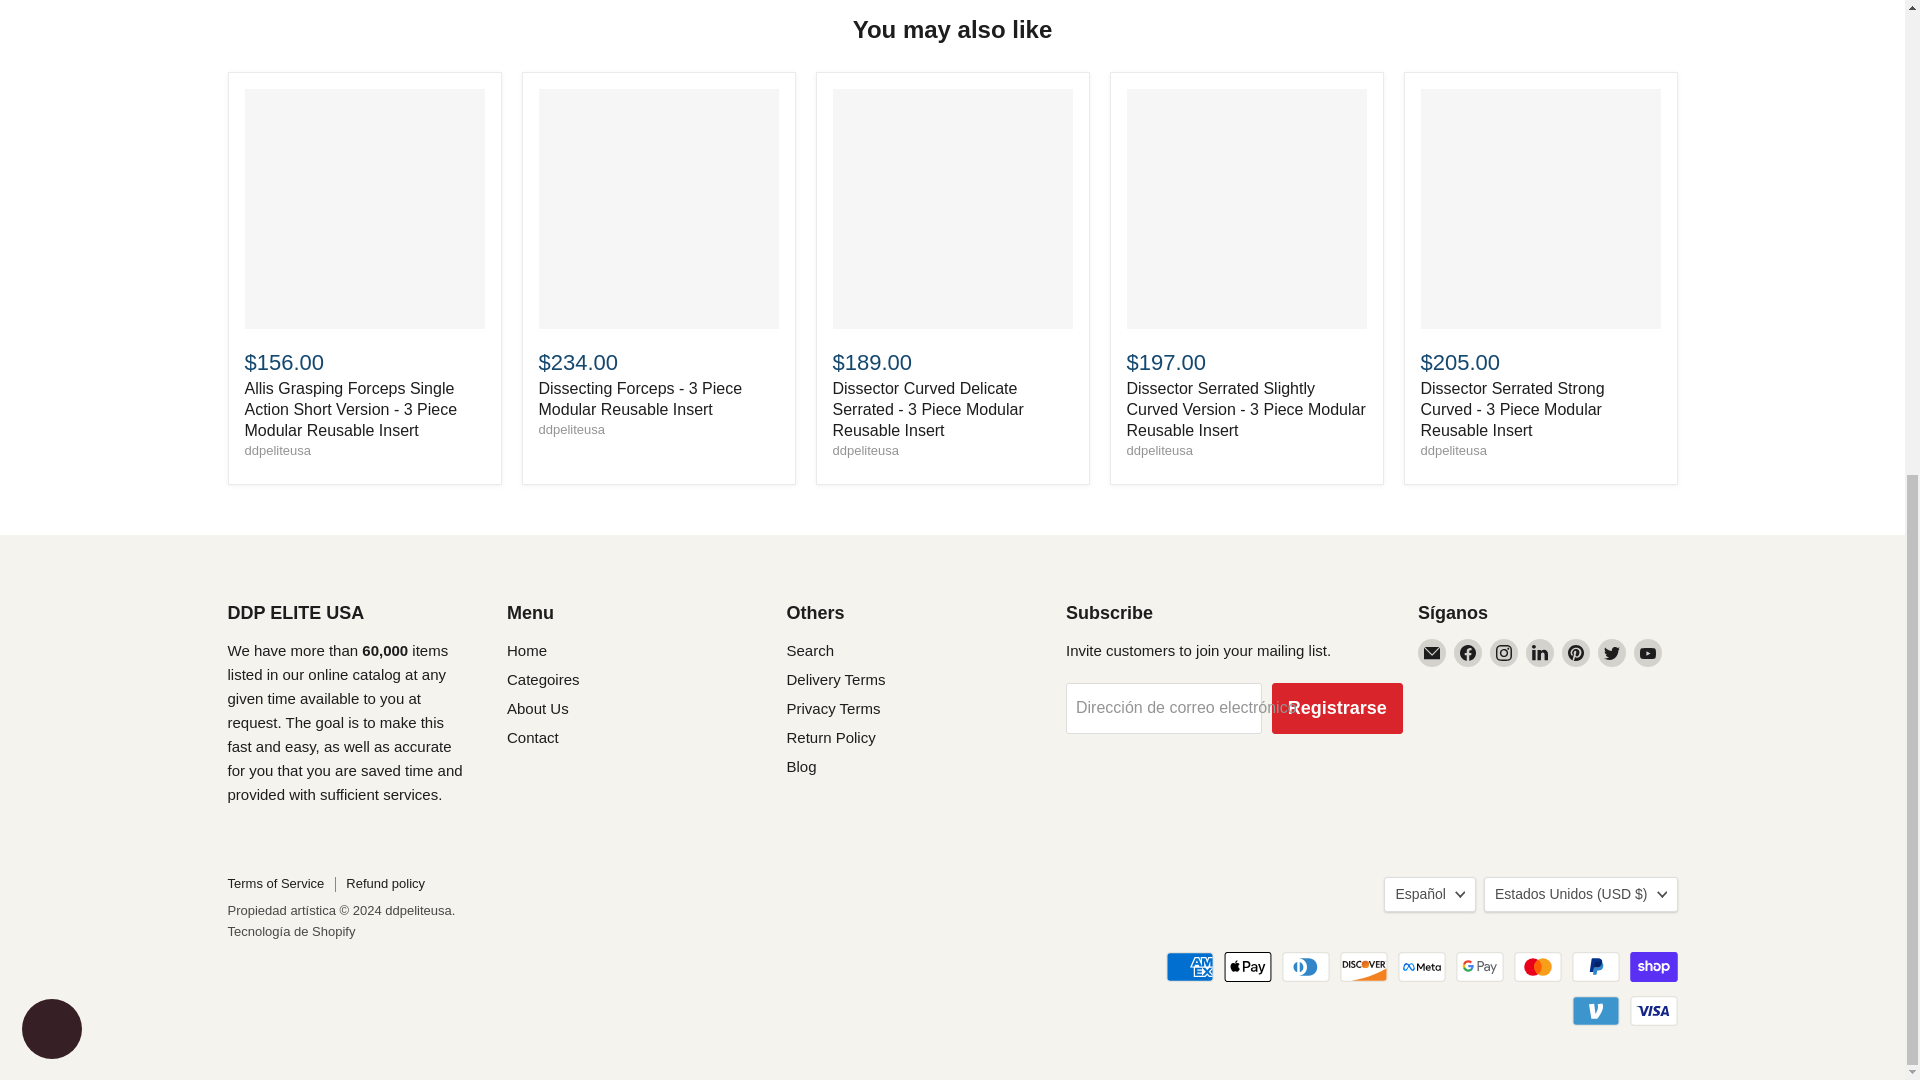 This screenshot has width=1920, height=1080. What do you see at coordinates (1248, 966) in the screenshot?
I see `Apple Pay` at bounding box center [1248, 966].